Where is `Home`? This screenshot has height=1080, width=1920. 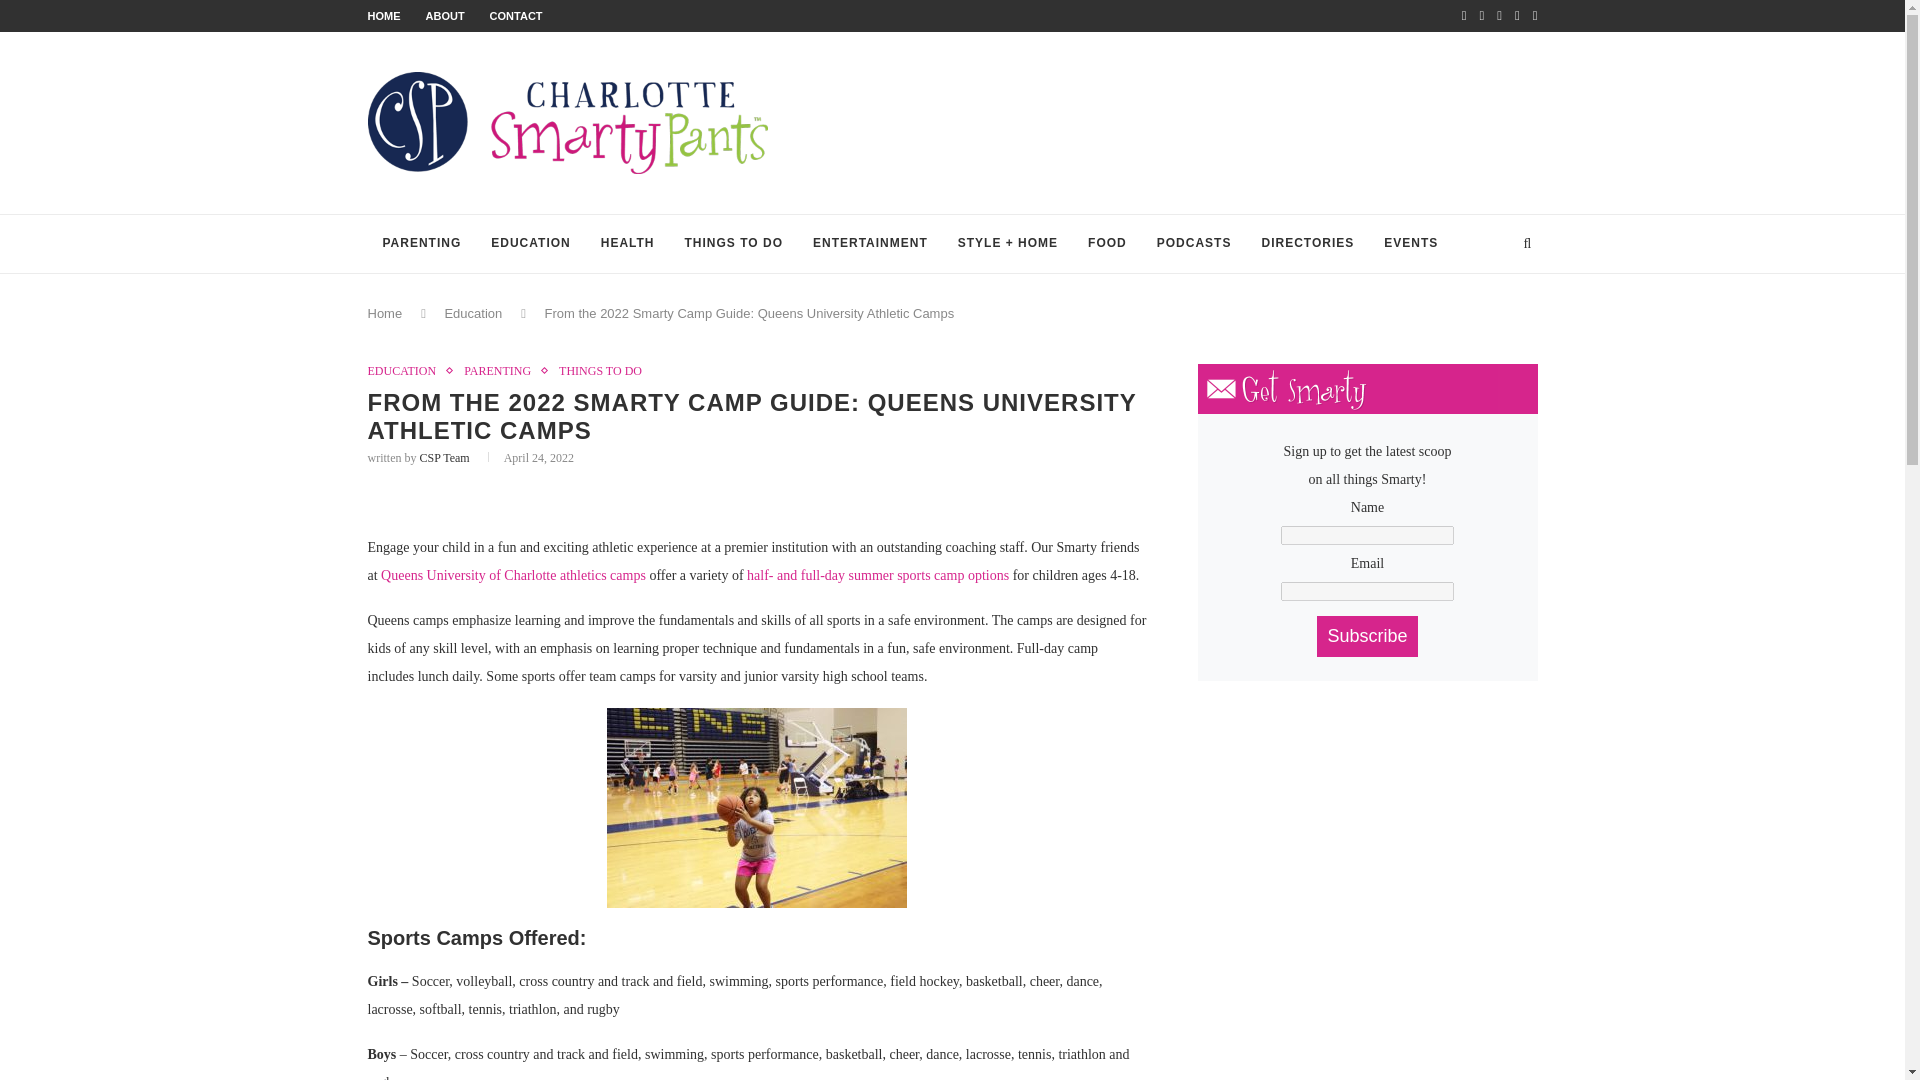 Home is located at coordinates (386, 312).